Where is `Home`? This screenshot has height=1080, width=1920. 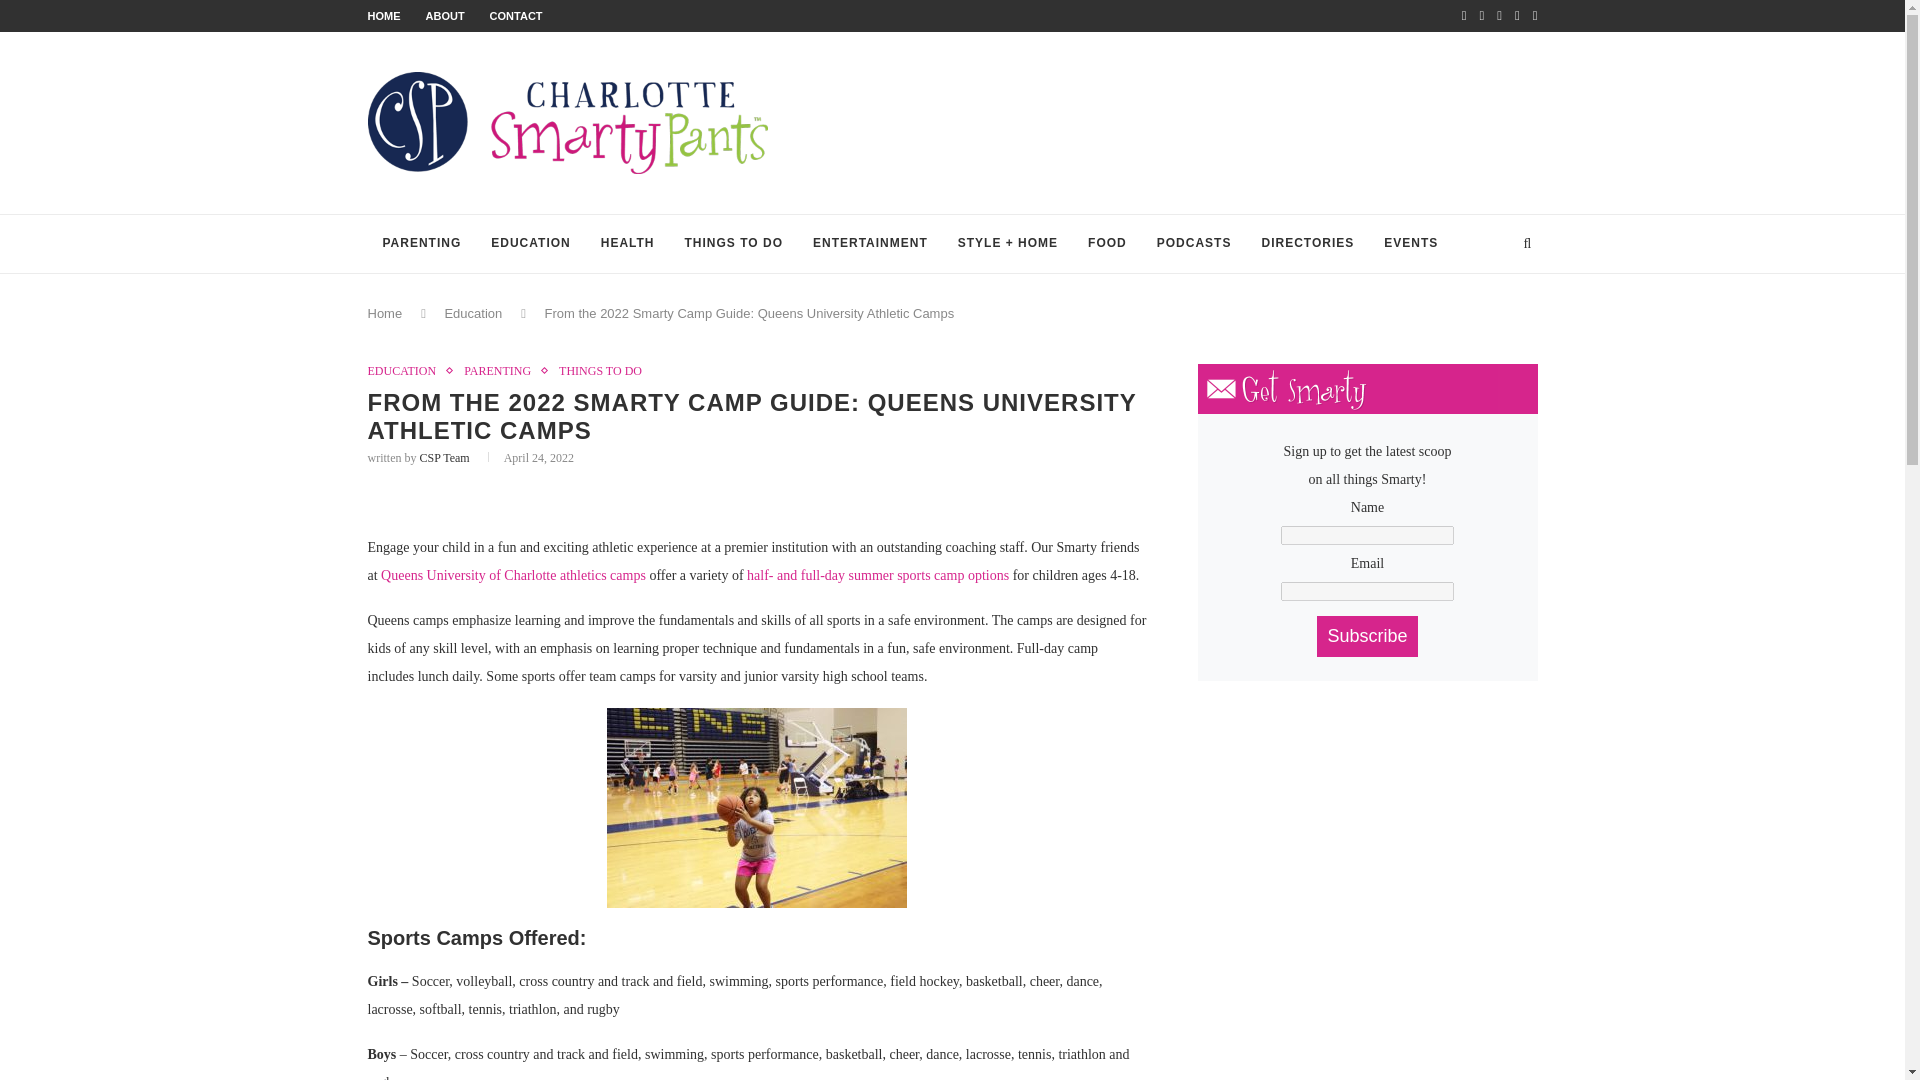 Home is located at coordinates (386, 312).